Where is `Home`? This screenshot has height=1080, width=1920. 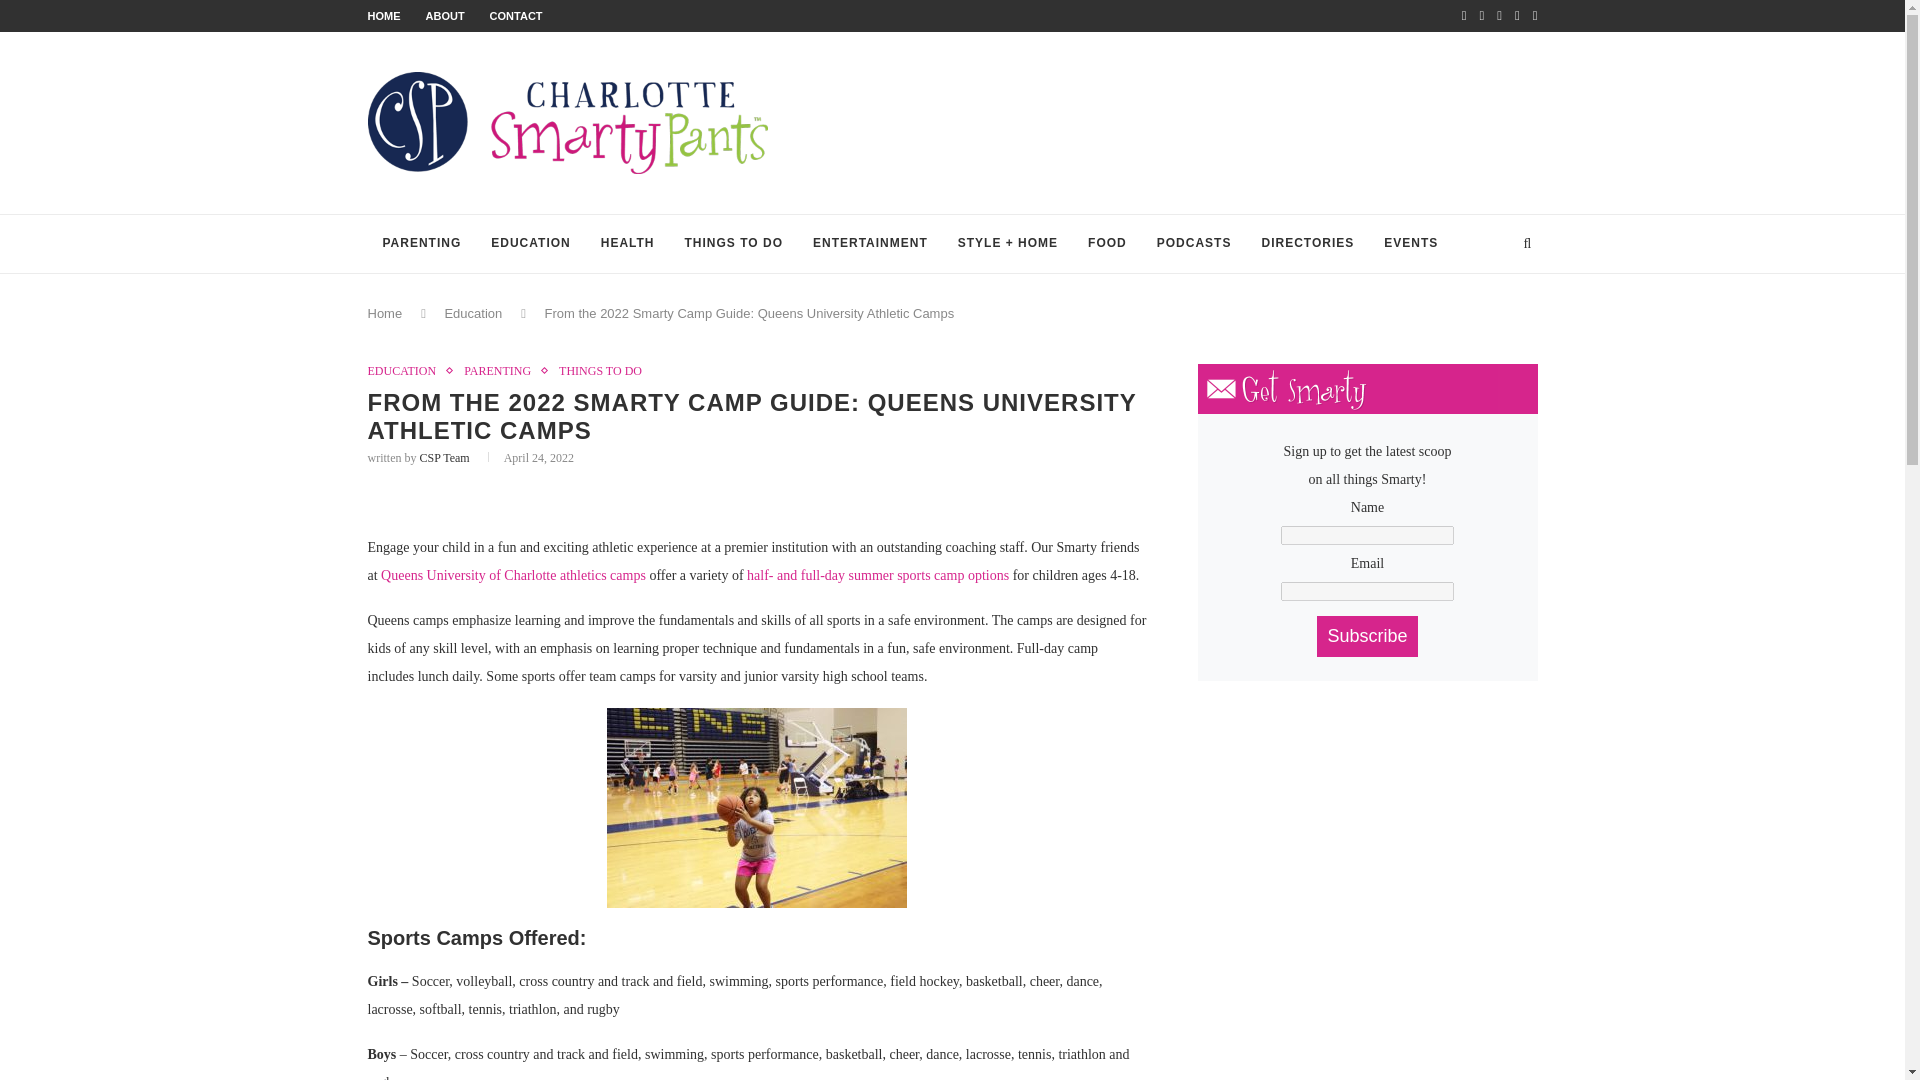 Home is located at coordinates (386, 312).